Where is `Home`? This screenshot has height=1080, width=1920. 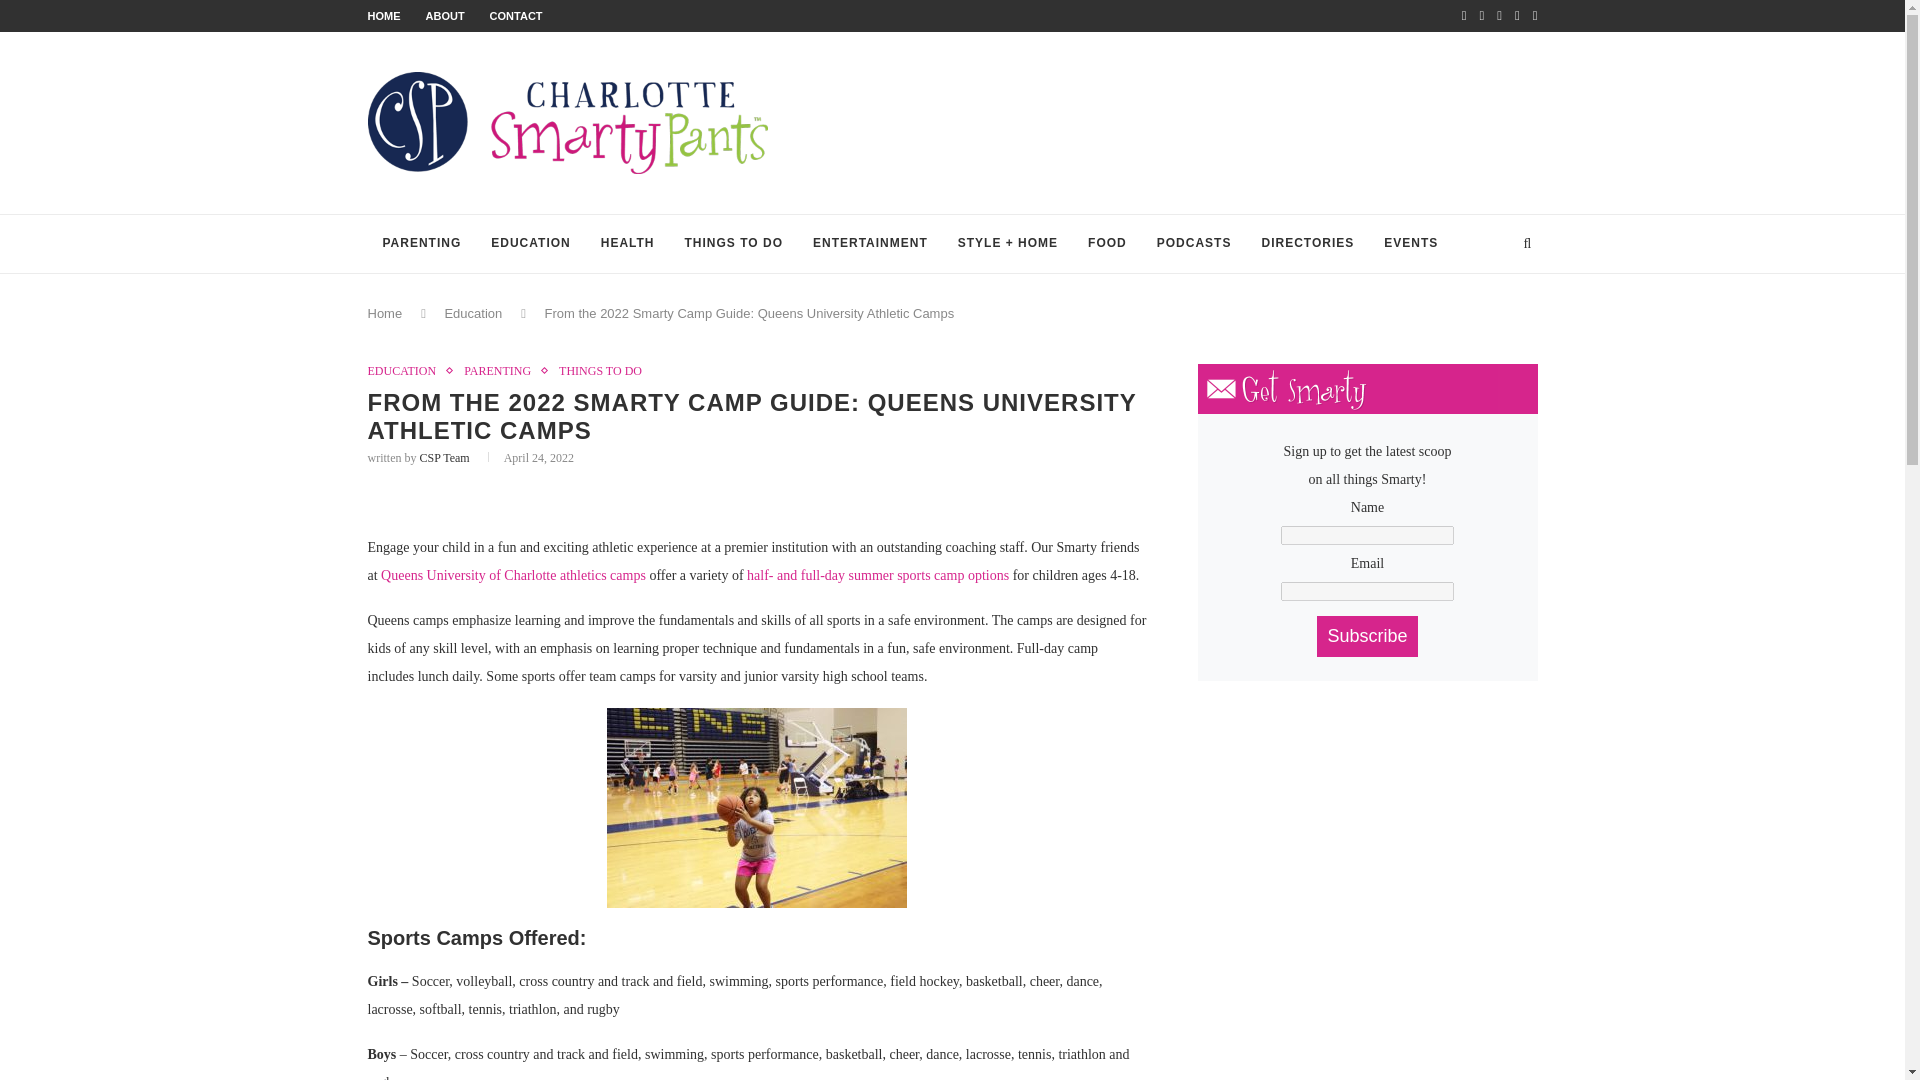 Home is located at coordinates (386, 312).